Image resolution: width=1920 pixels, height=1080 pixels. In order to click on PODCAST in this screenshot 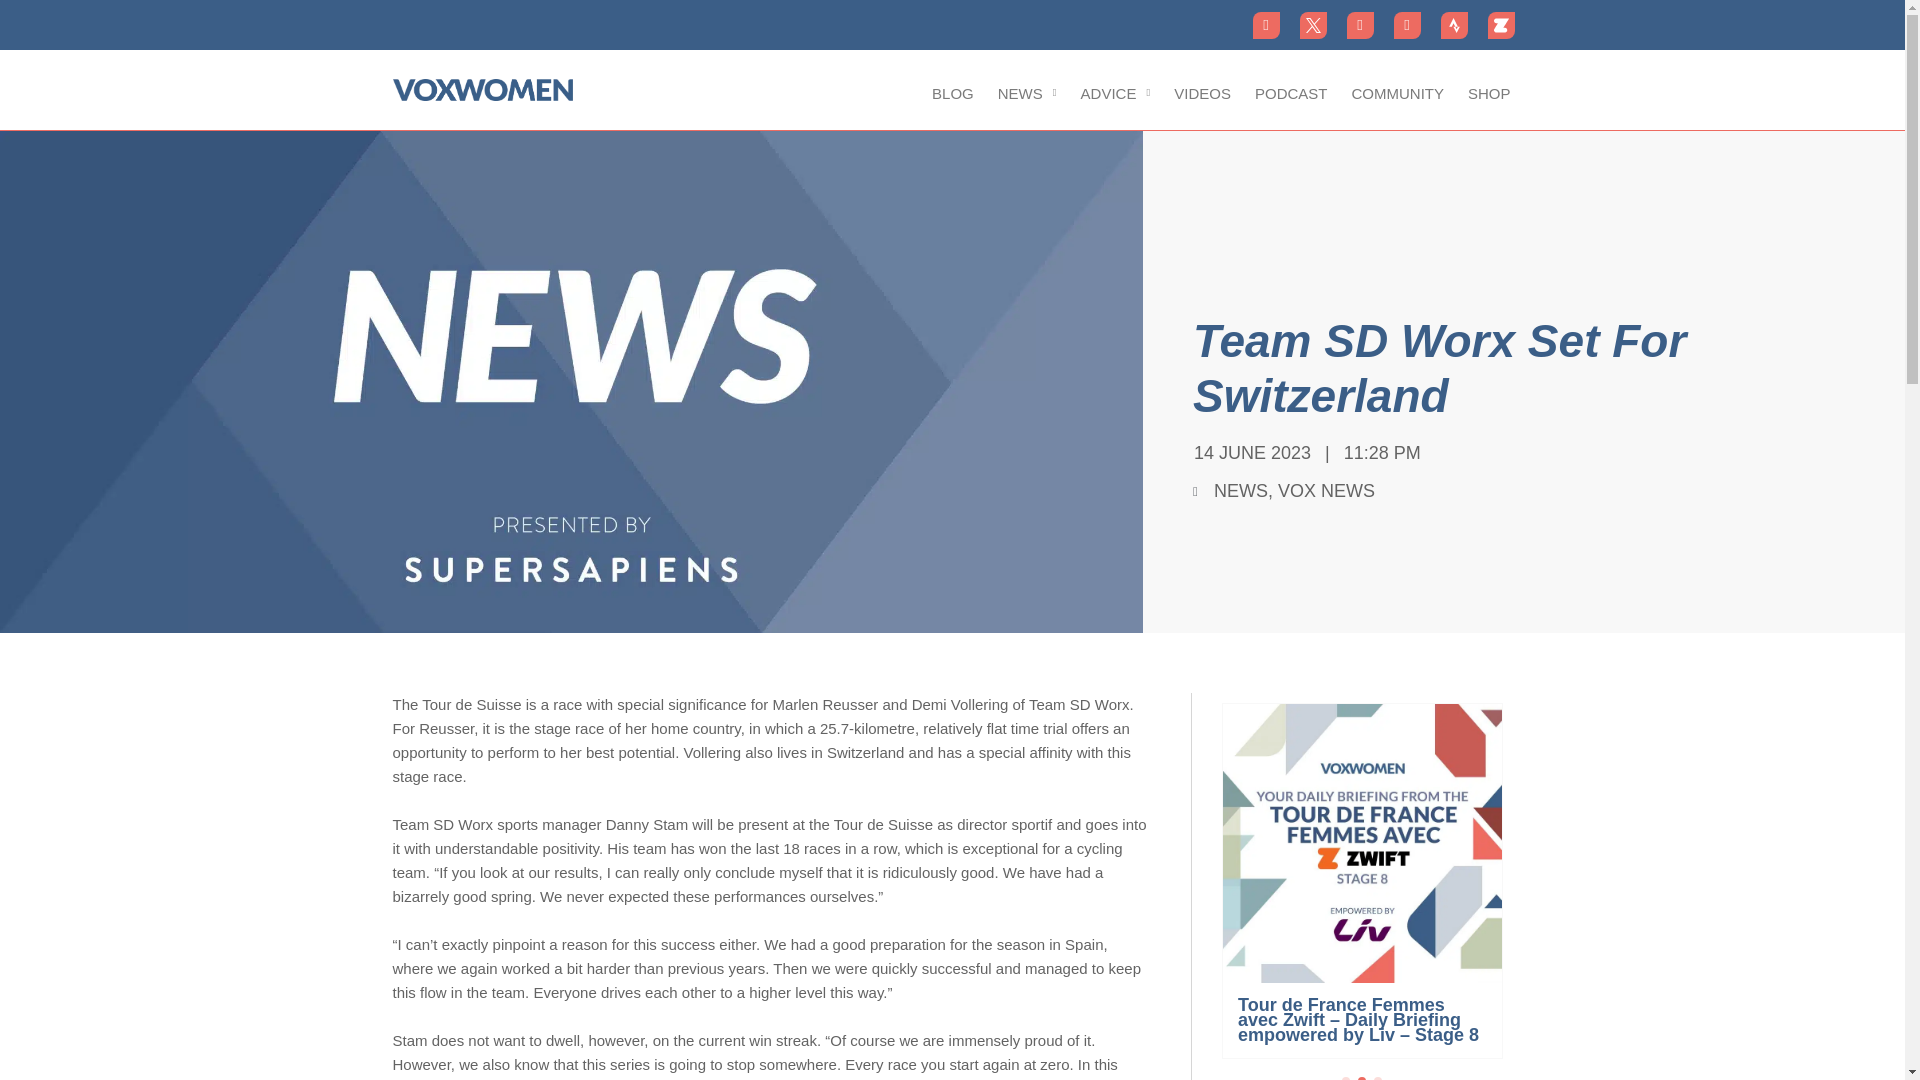, I will do `click(1291, 93)`.